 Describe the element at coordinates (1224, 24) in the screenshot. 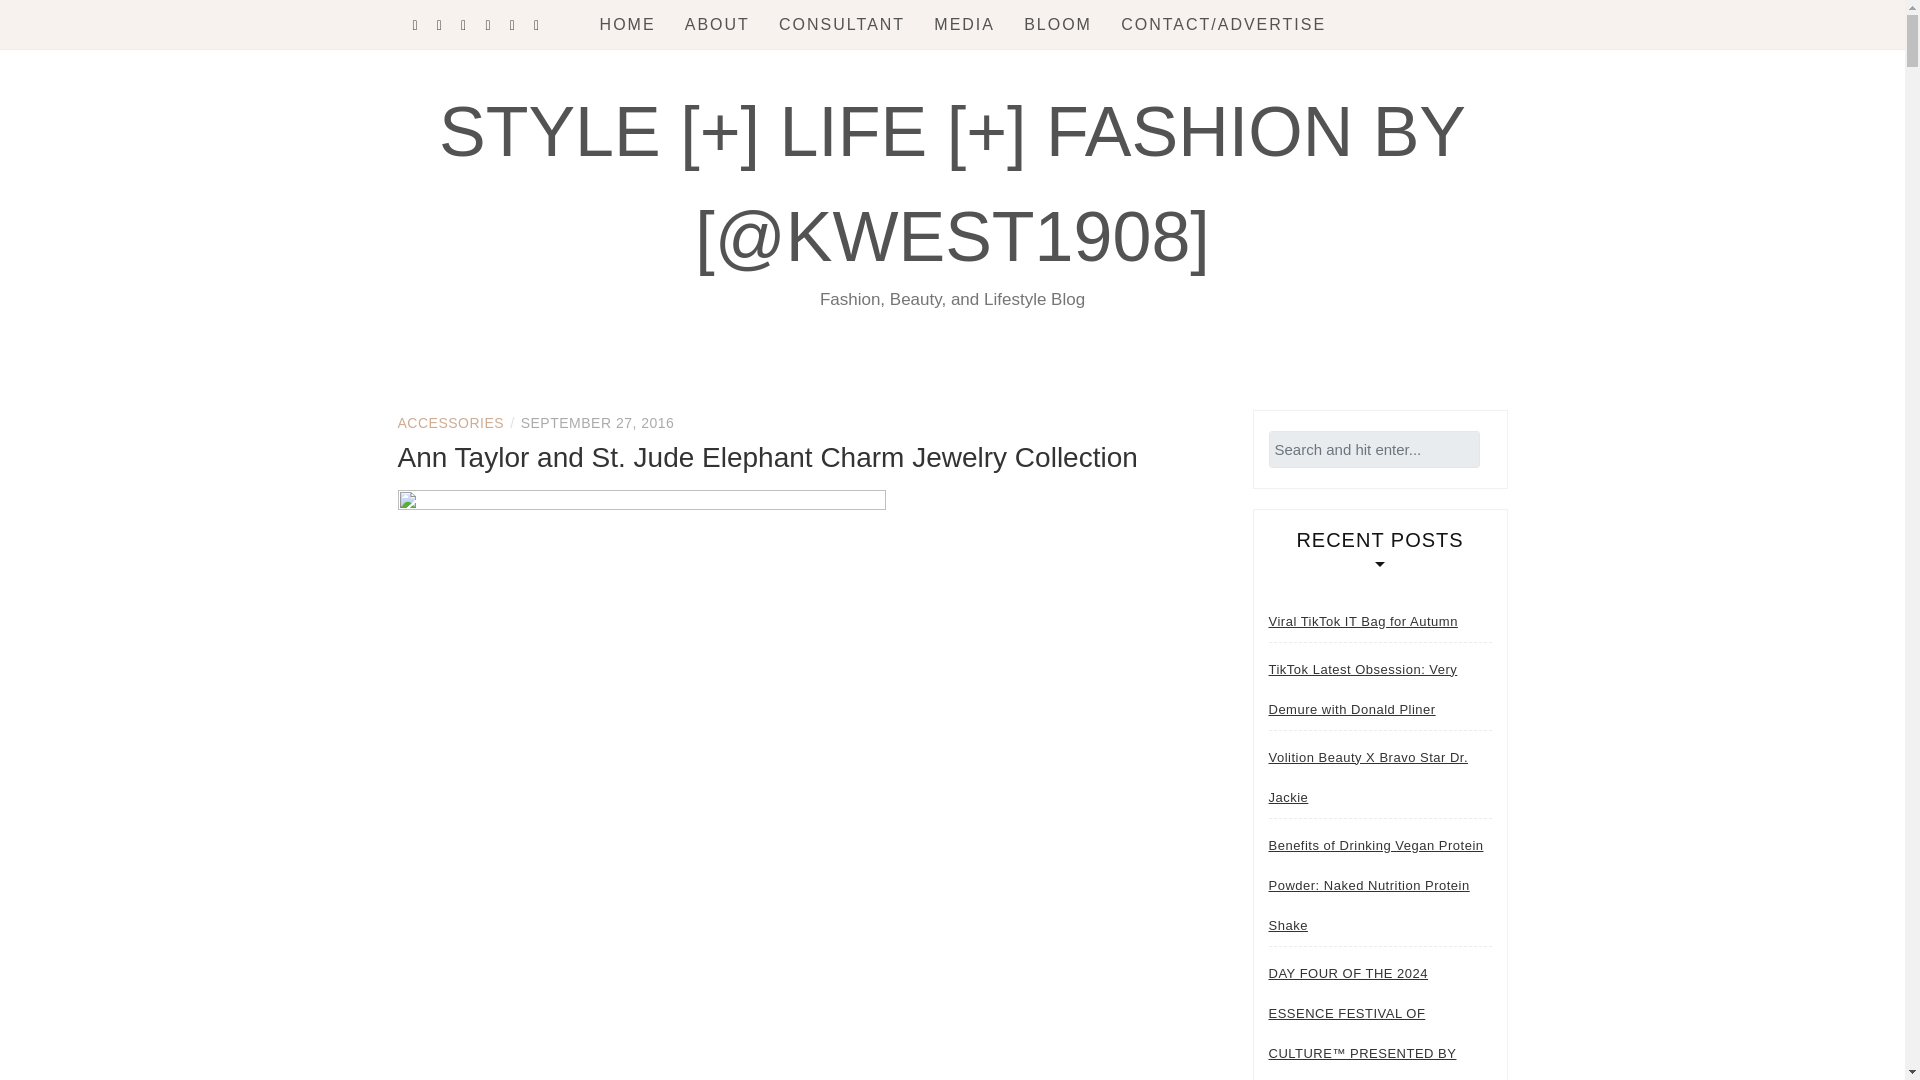

I see `Contact` at that location.